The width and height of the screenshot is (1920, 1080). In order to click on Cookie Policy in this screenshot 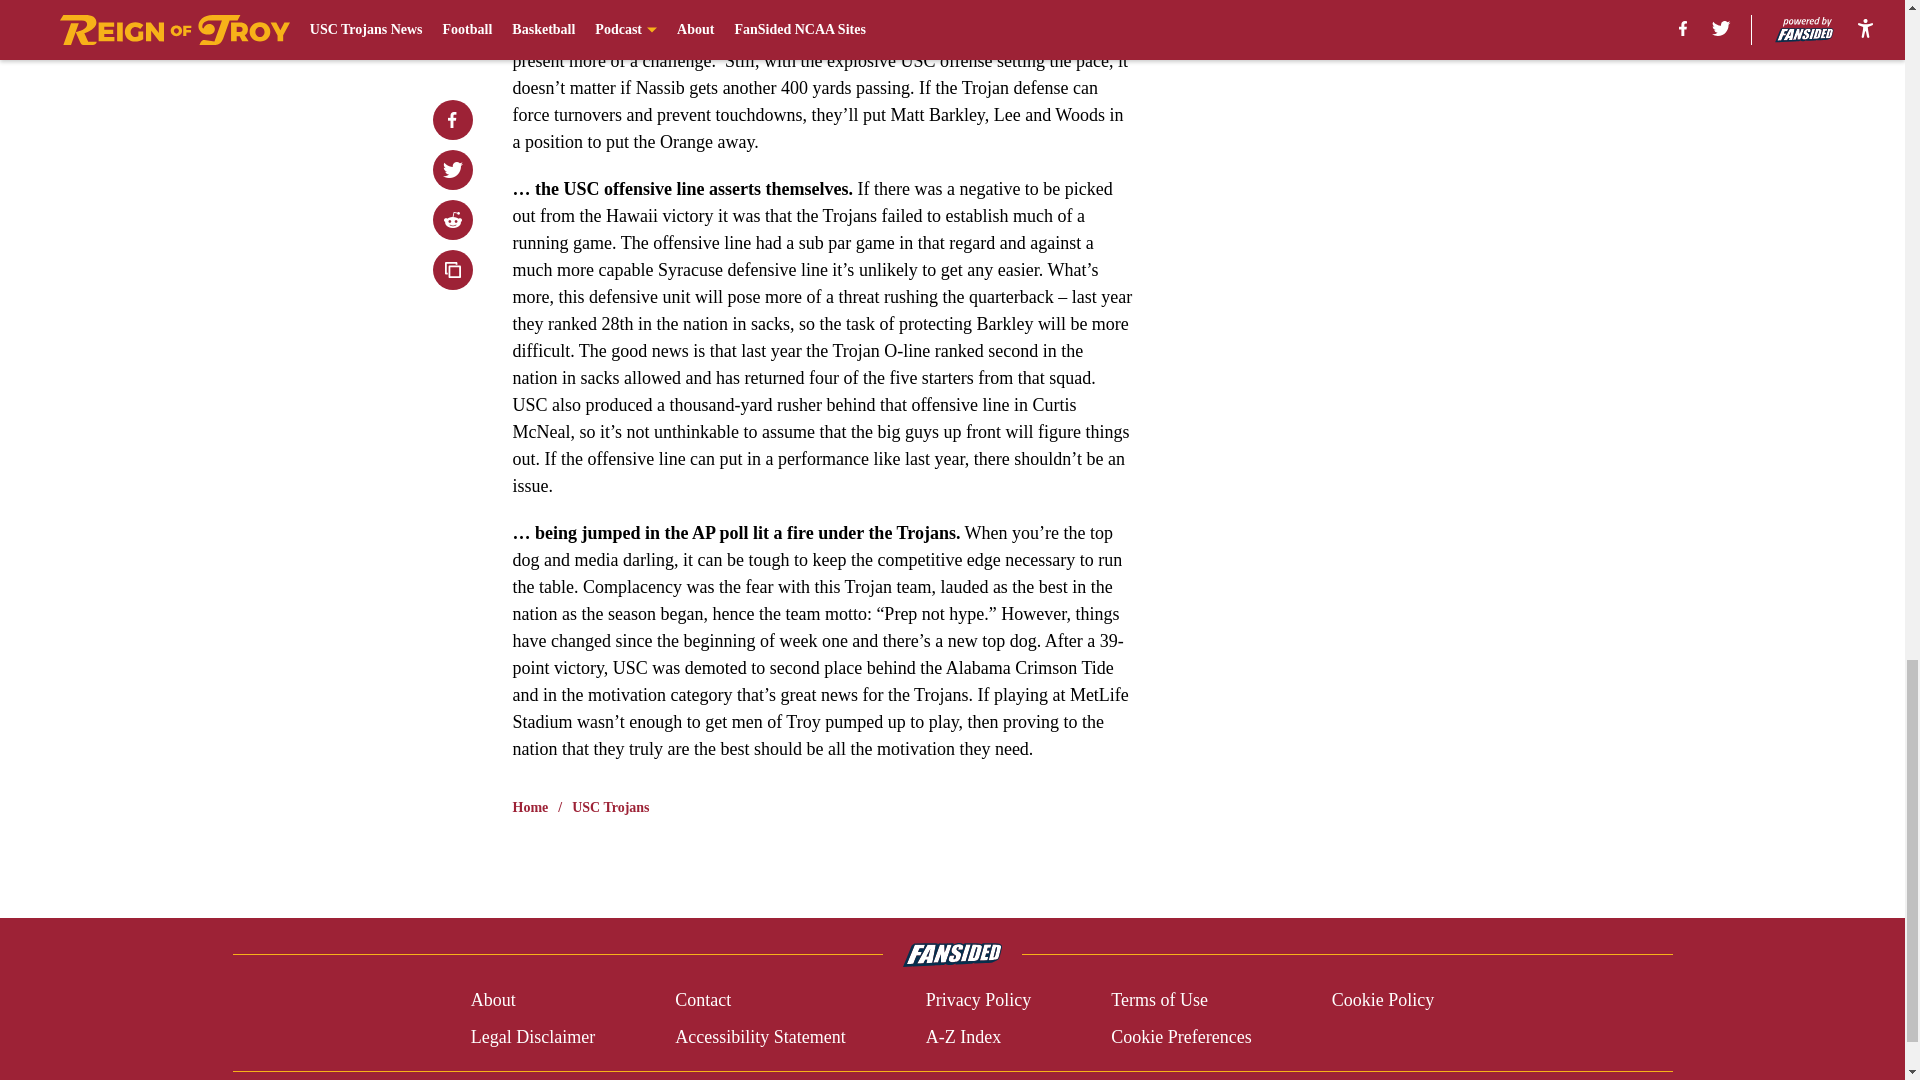, I will do `click(1383, 1000)`.